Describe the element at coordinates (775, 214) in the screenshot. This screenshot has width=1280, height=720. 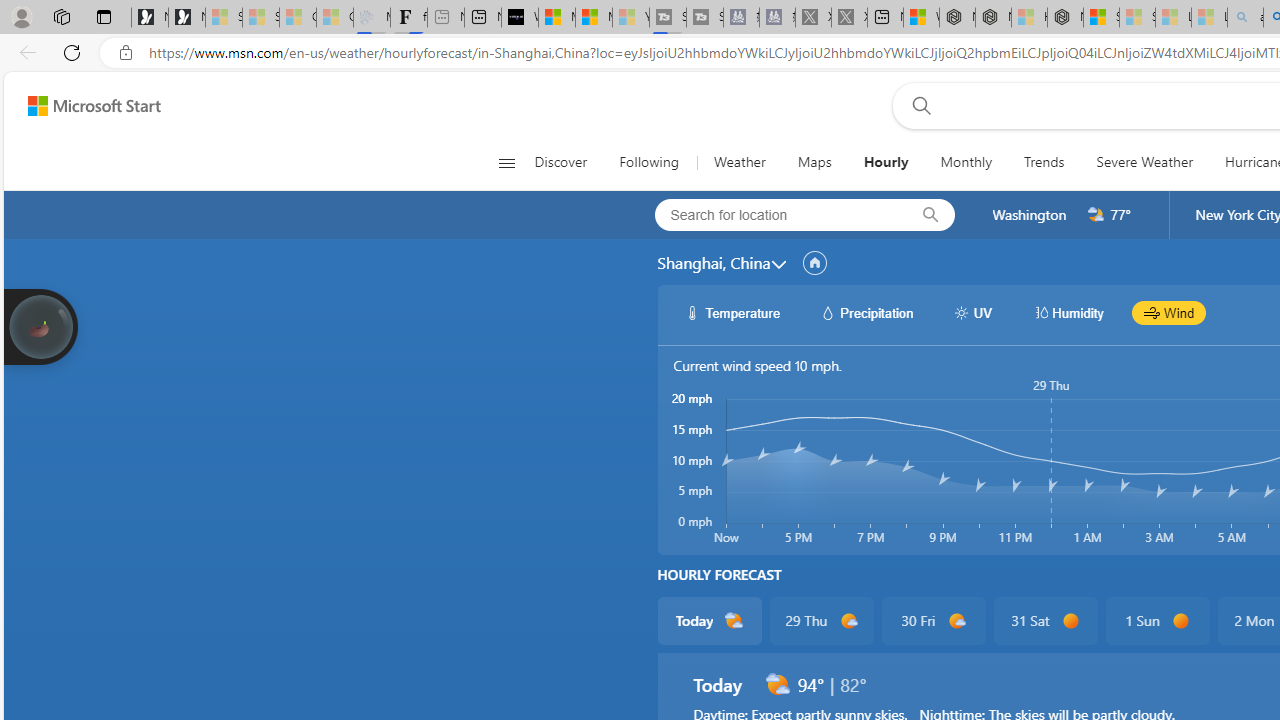
I see `Search for location` at that location.